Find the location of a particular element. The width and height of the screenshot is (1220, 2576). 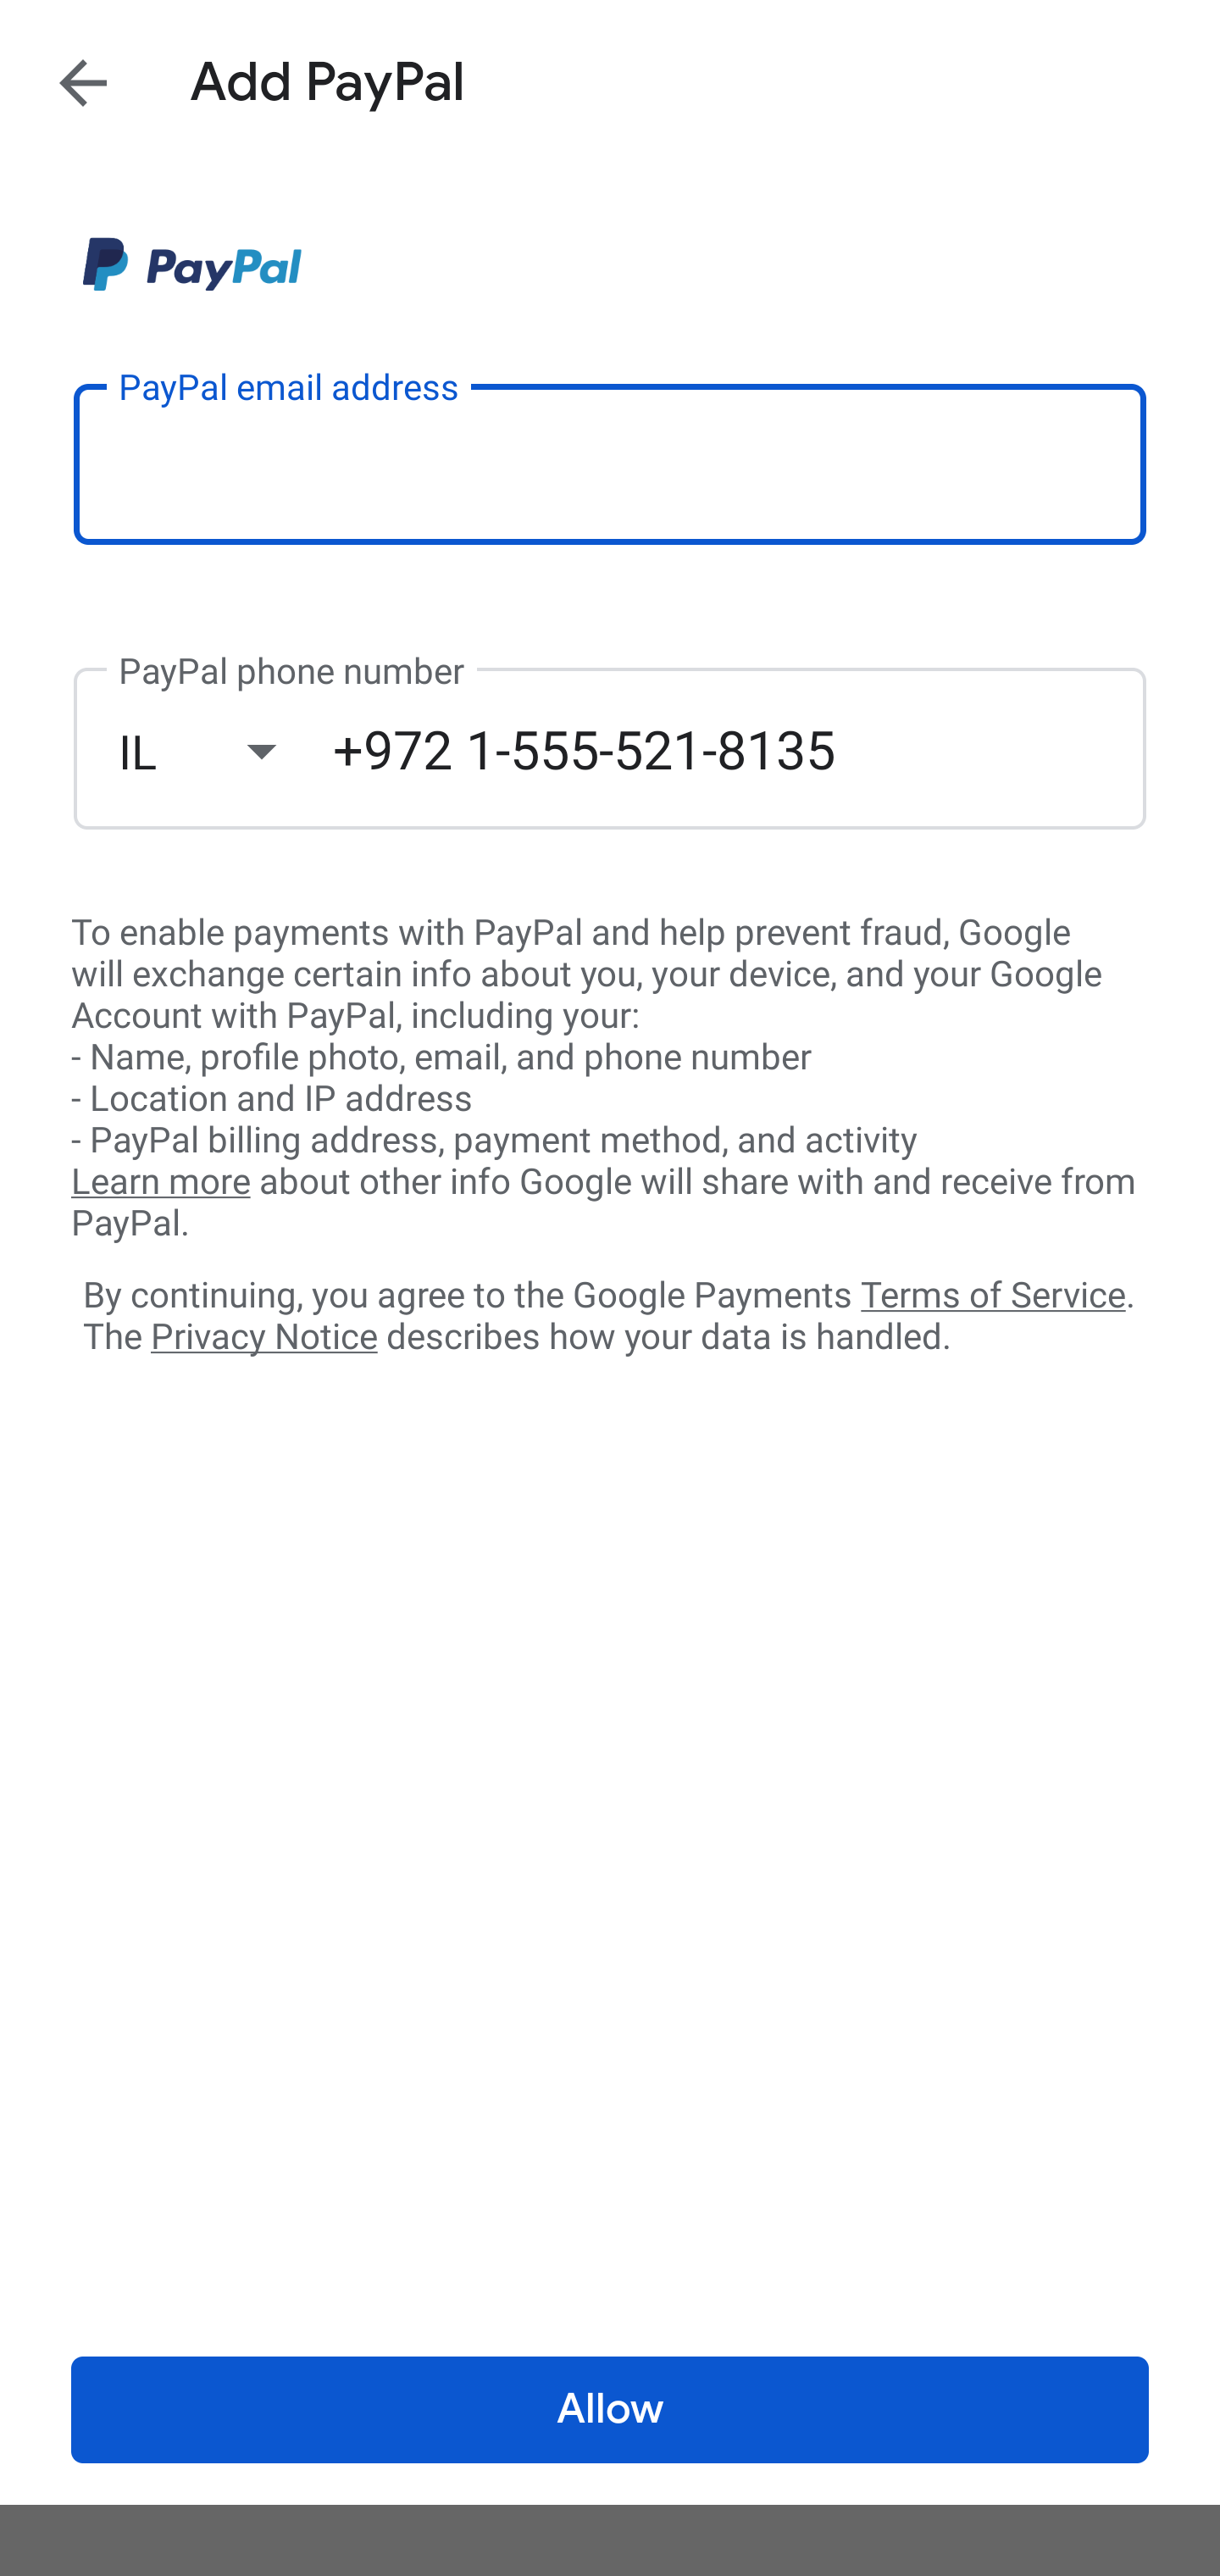

IL is located at coordinates (225, 751).